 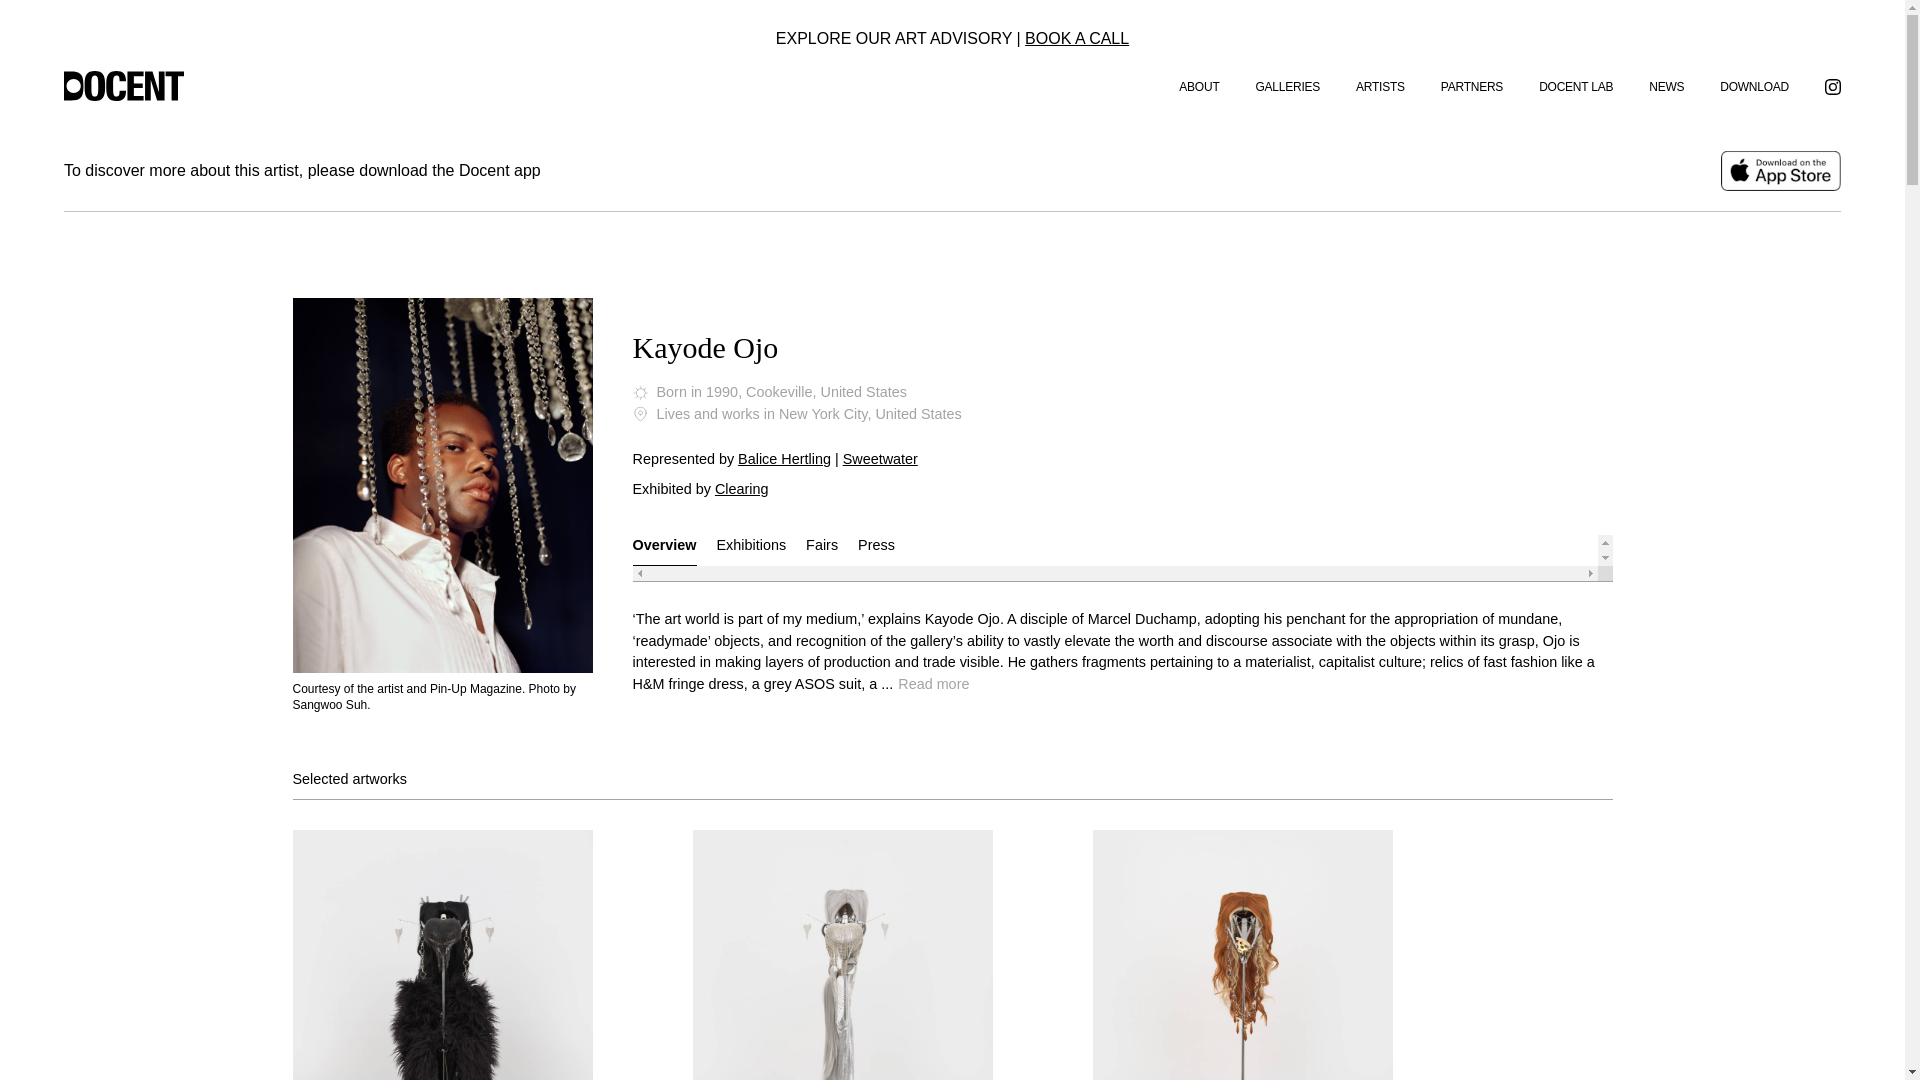 I want to click on Sweetwater, so click(x=880, y=458).